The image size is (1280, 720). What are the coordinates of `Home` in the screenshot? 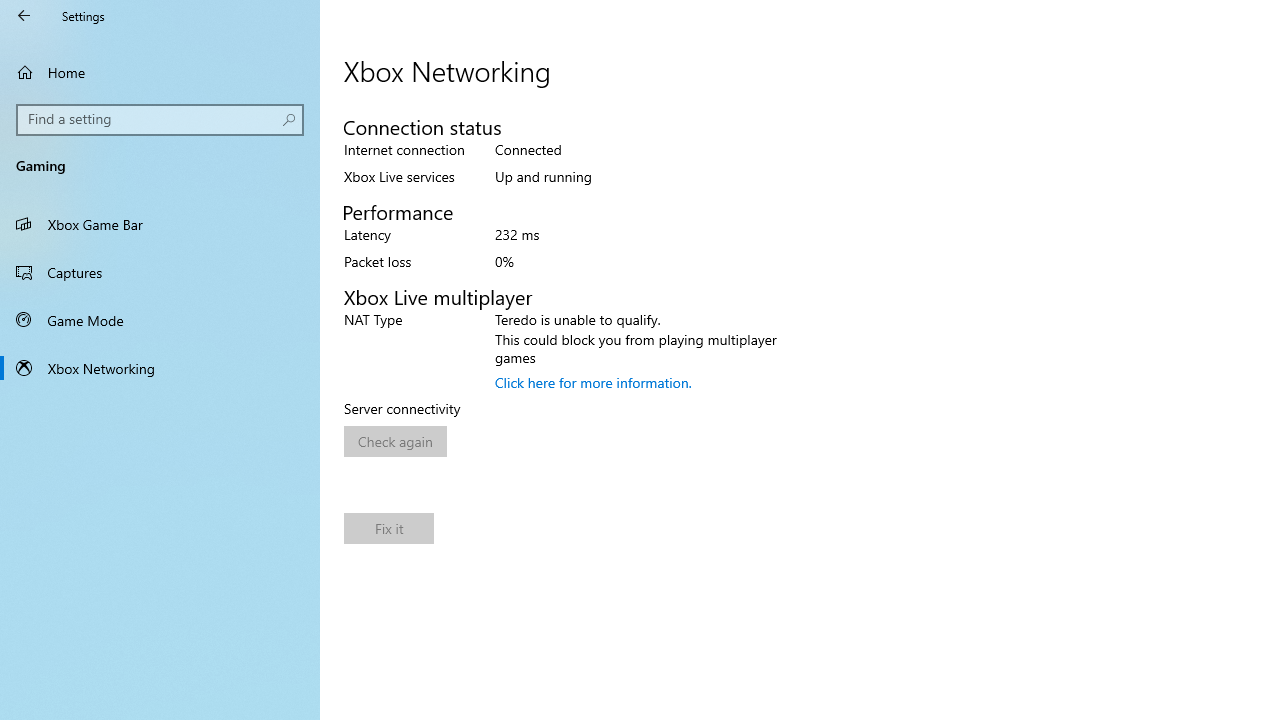 It's located at (160, 72).